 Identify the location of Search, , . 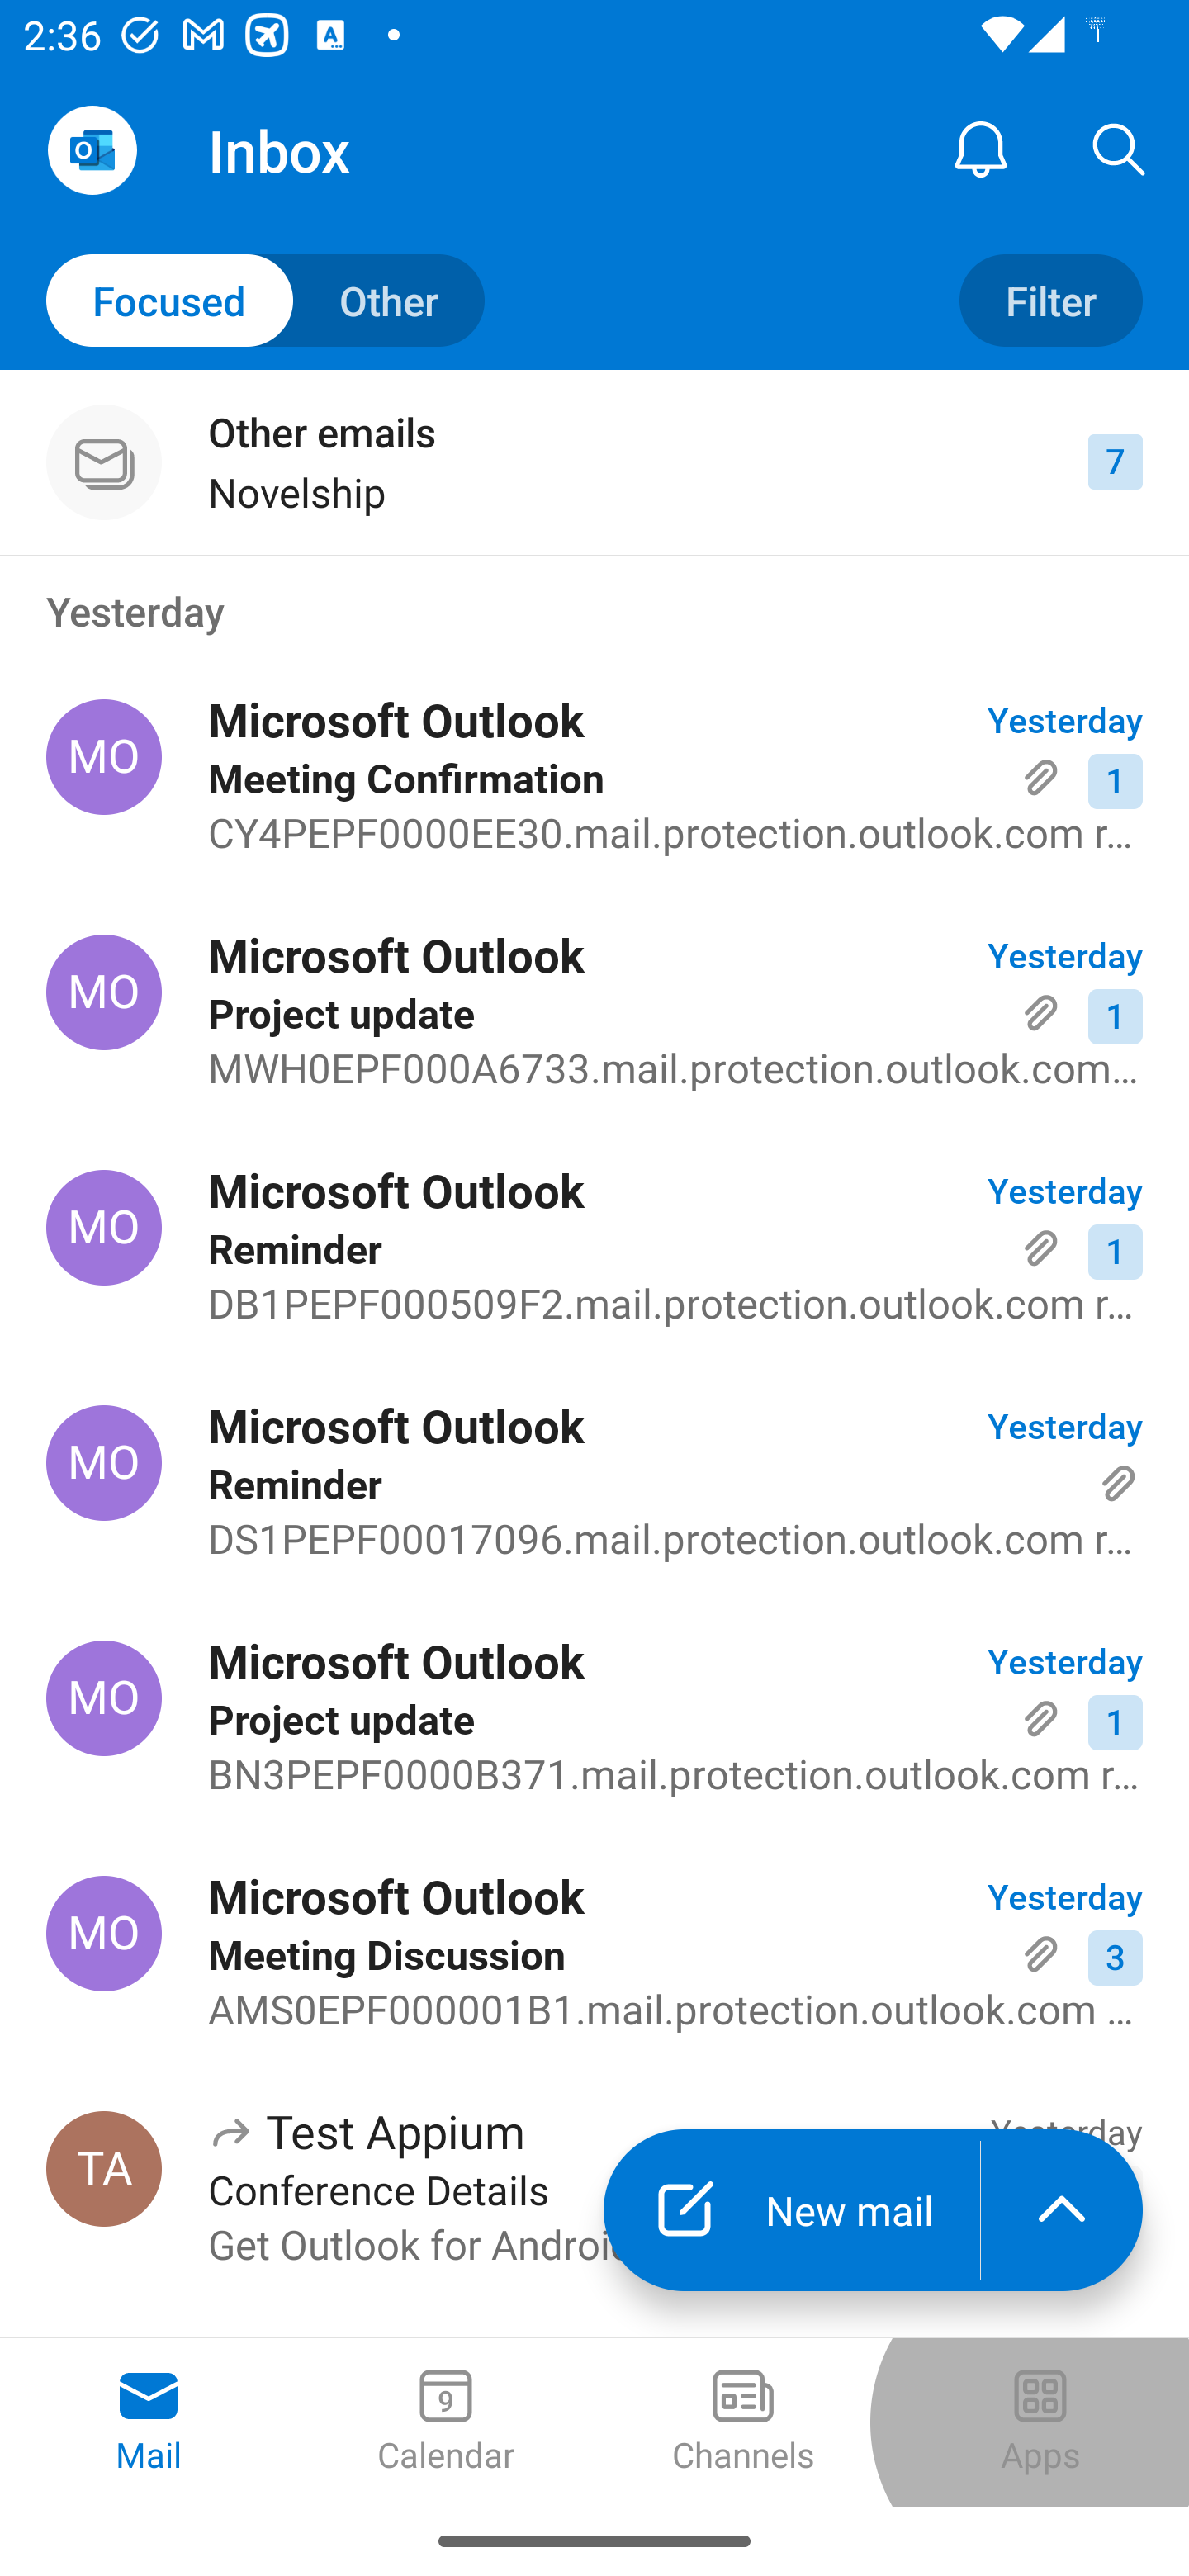
(1120, 149).